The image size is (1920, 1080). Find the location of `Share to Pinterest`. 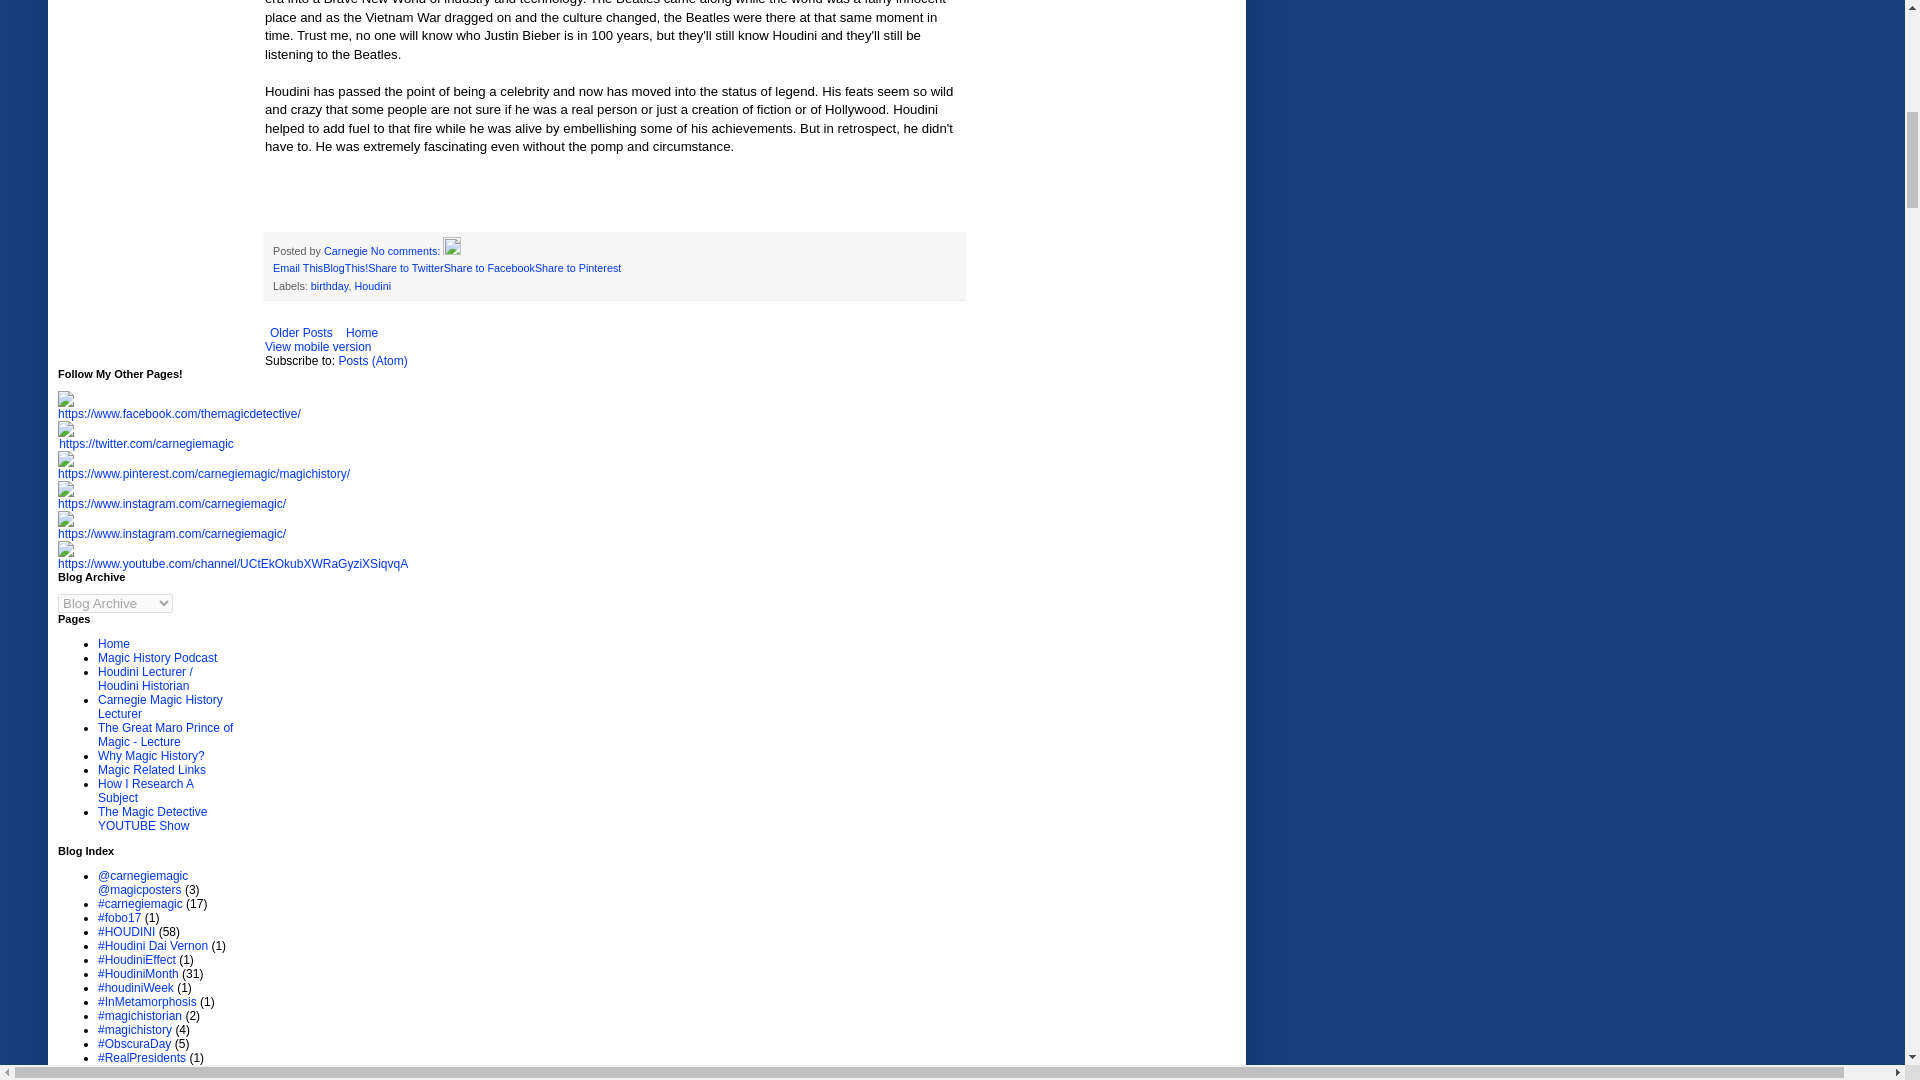

Share to Pinterest is located at coordinates (578, 268).